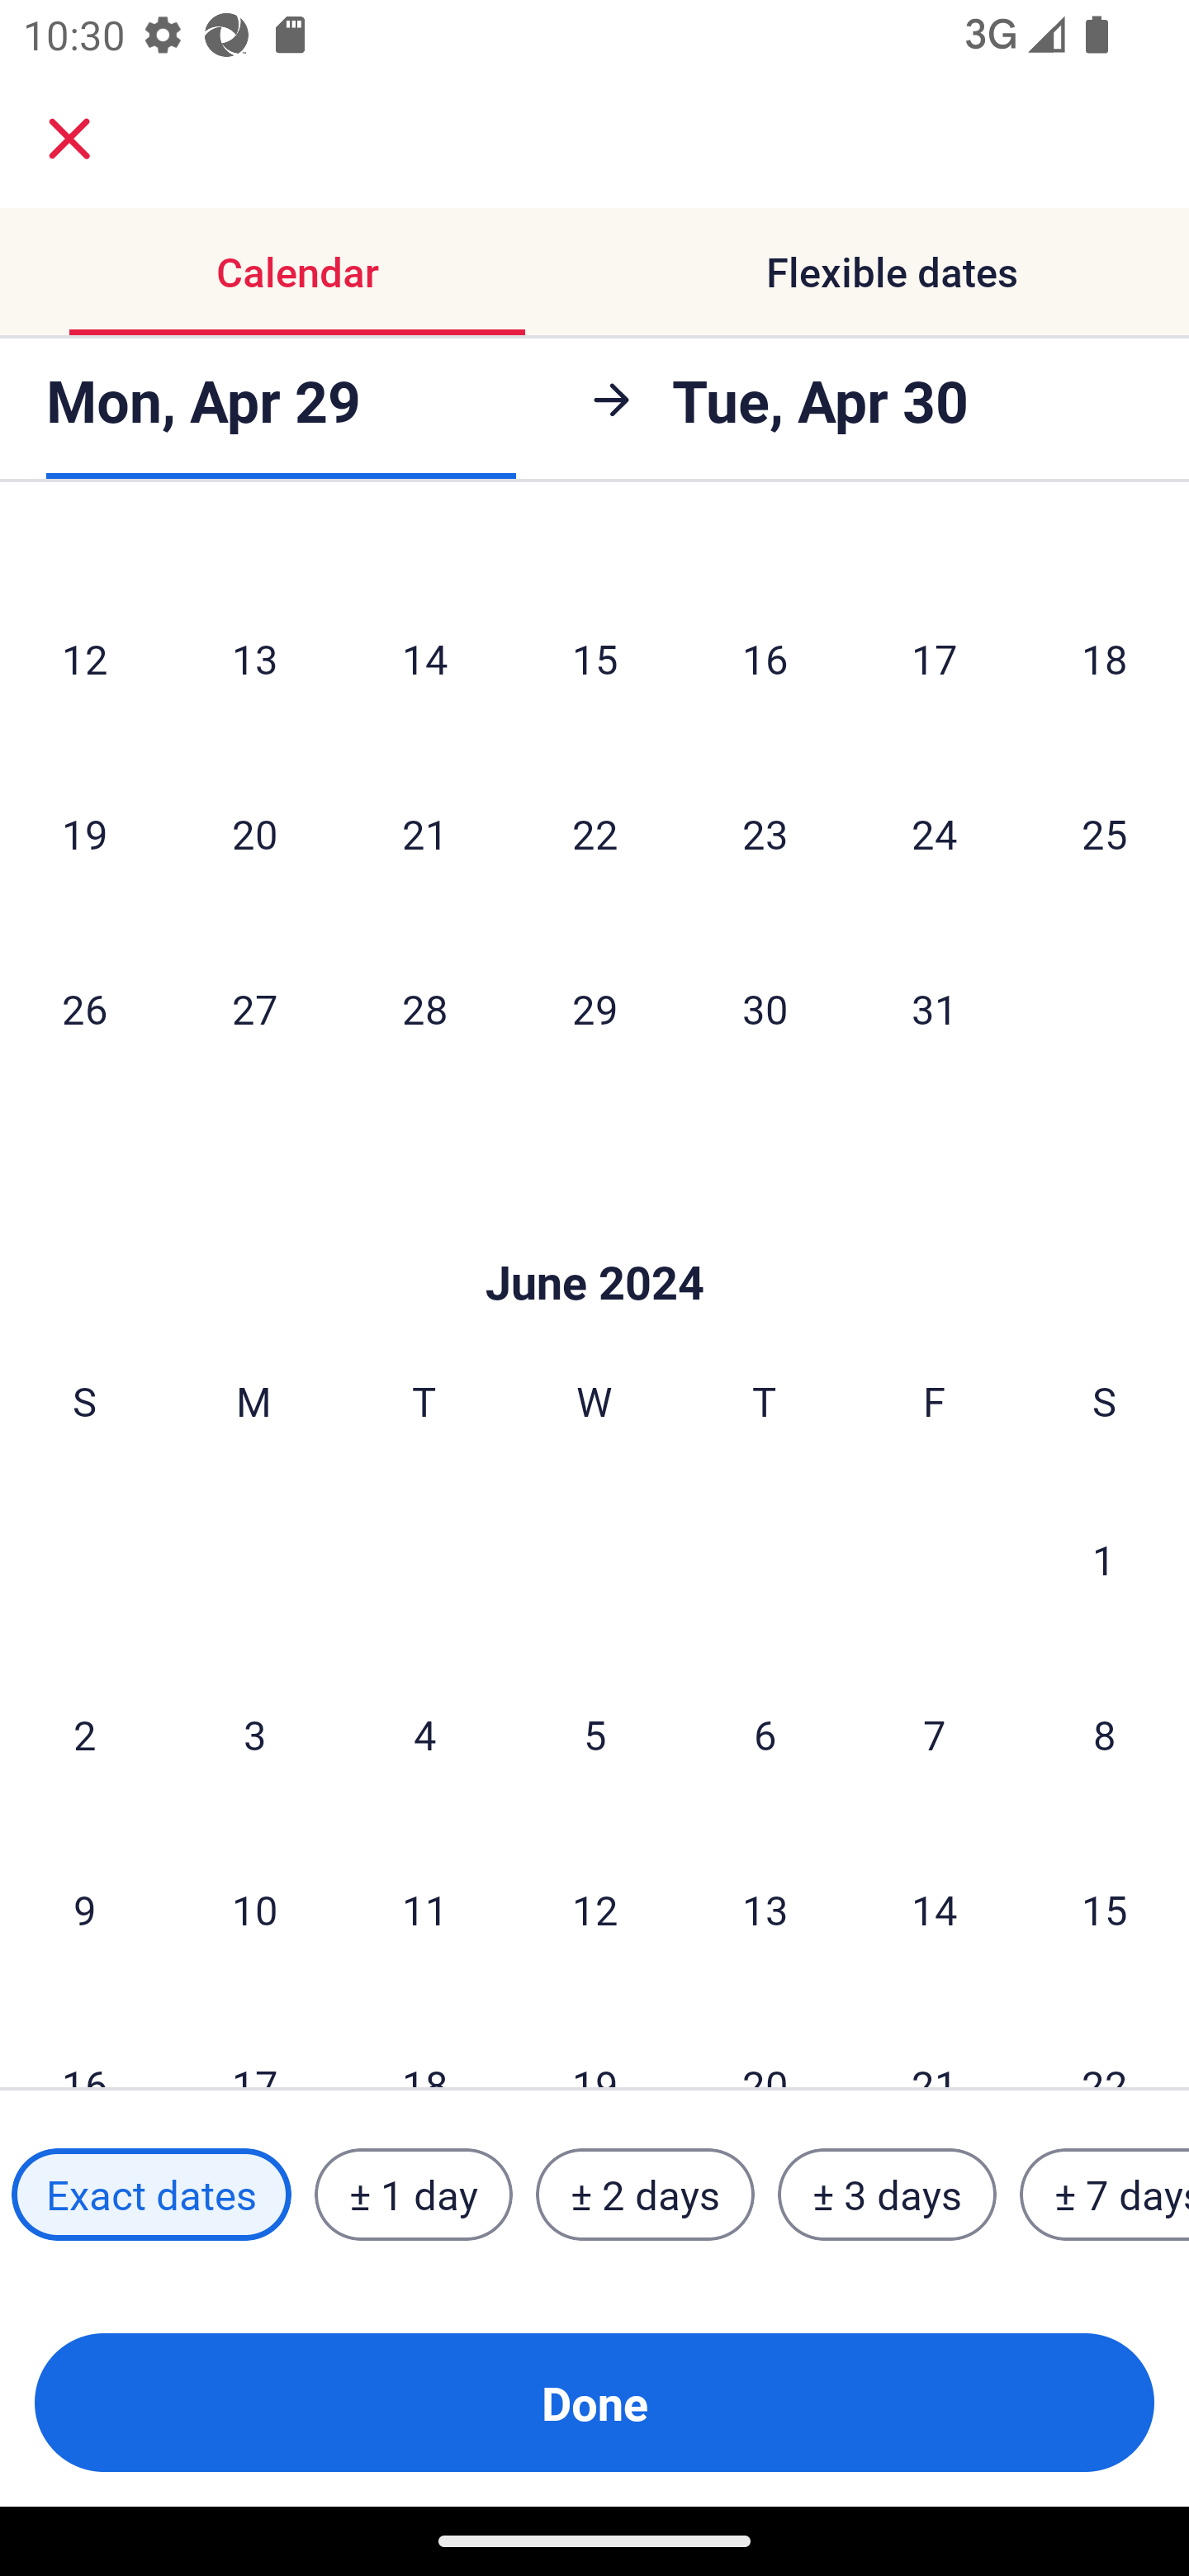 The width and height of the screenshot is (1189, 2576). I want to click on 16 Thursday, May 16, 2024, so click(765, 657).